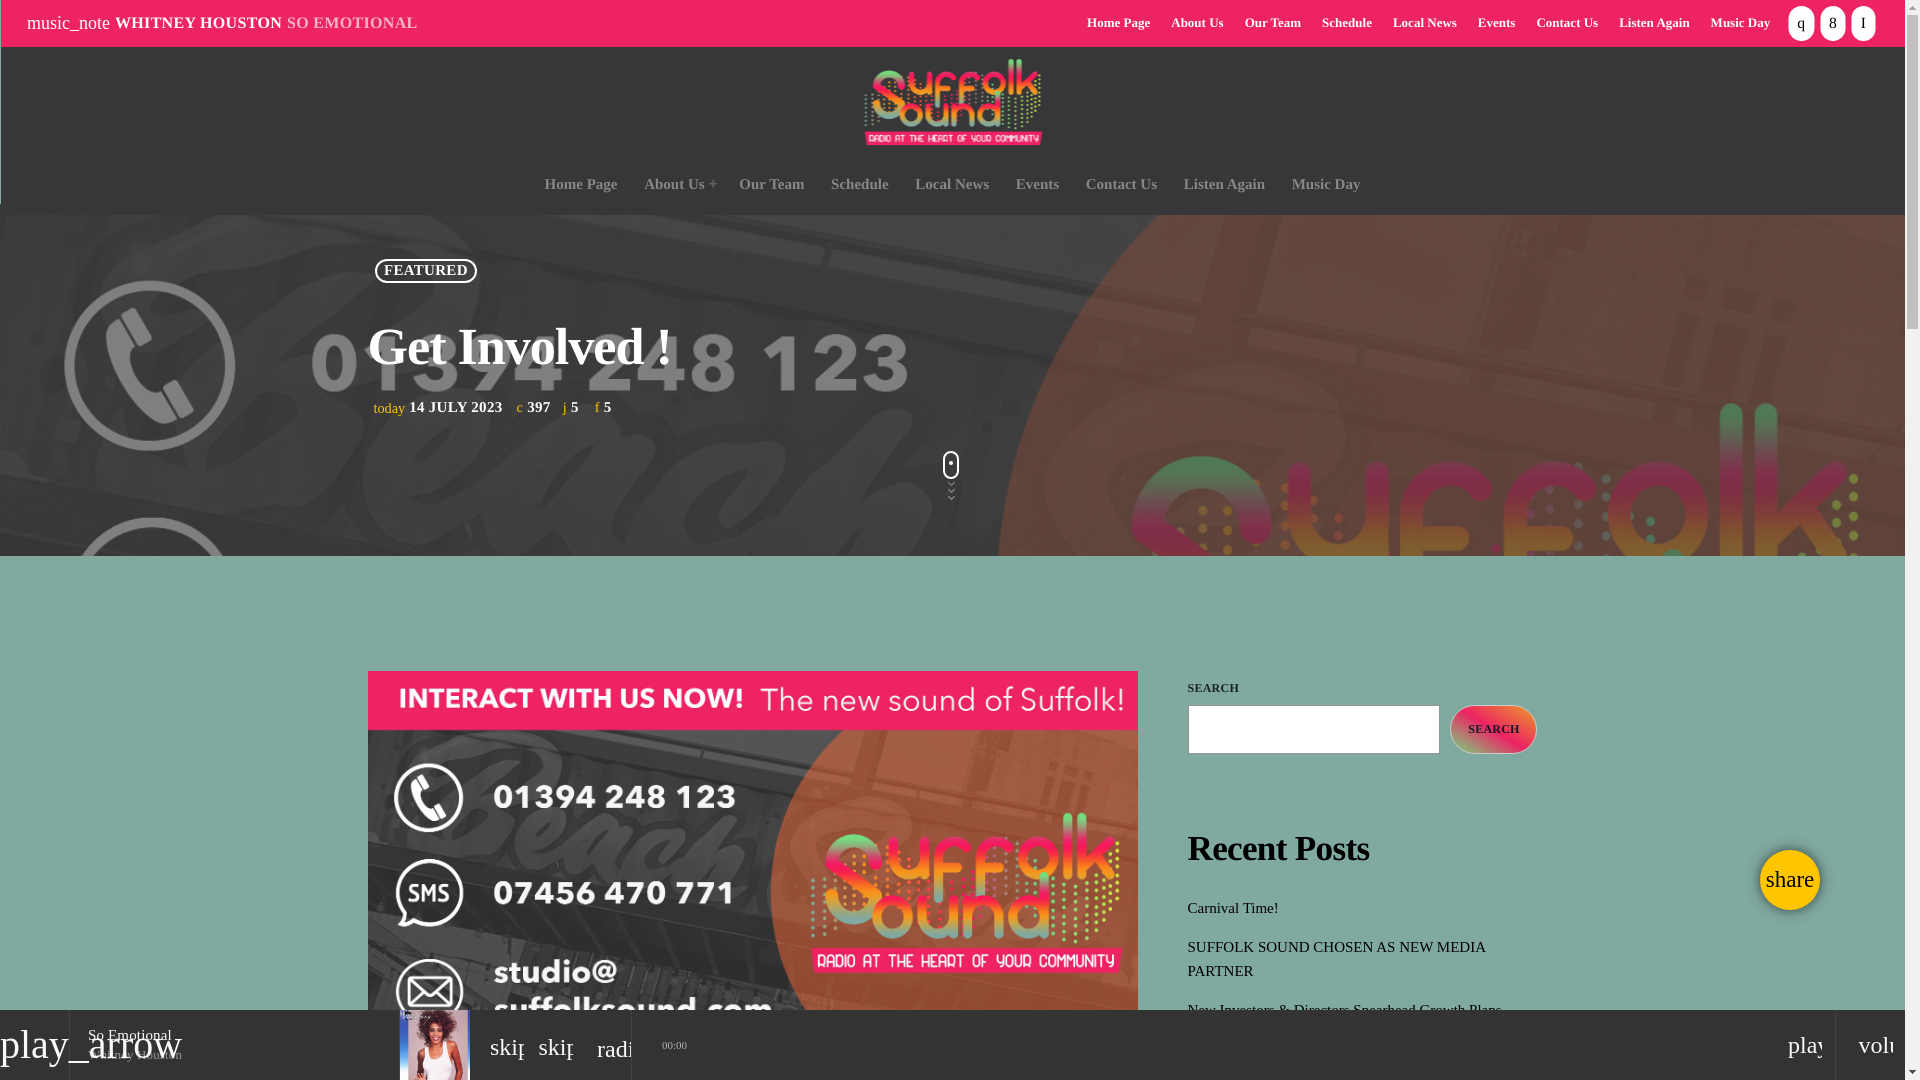 The height and width of the screenshot is (1080, 1920). What do you see at coordinates (1120, 185) in the screenshot?
I see `Contact Us` at bounding box center [1120, 185].